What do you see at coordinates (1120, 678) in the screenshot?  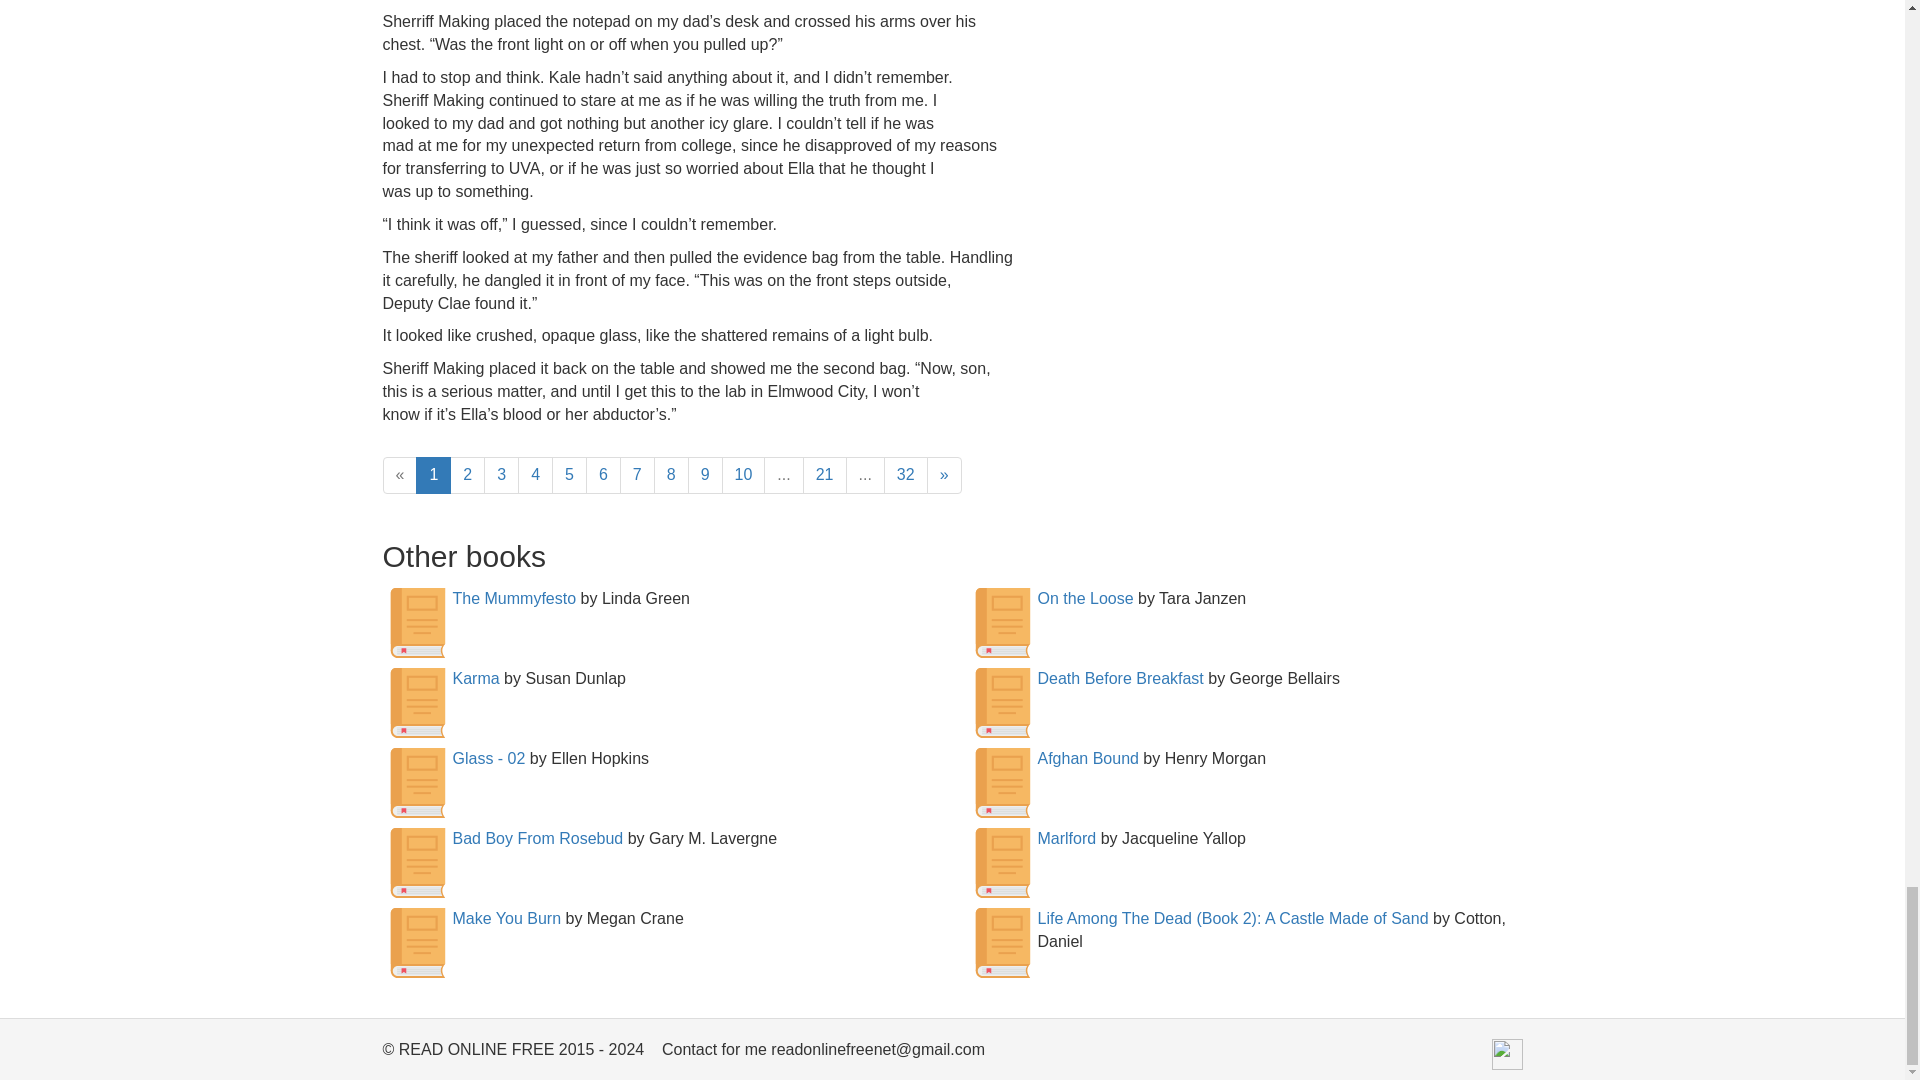 I see `Death Before Breakfast` at bounding box center [1120, 678].